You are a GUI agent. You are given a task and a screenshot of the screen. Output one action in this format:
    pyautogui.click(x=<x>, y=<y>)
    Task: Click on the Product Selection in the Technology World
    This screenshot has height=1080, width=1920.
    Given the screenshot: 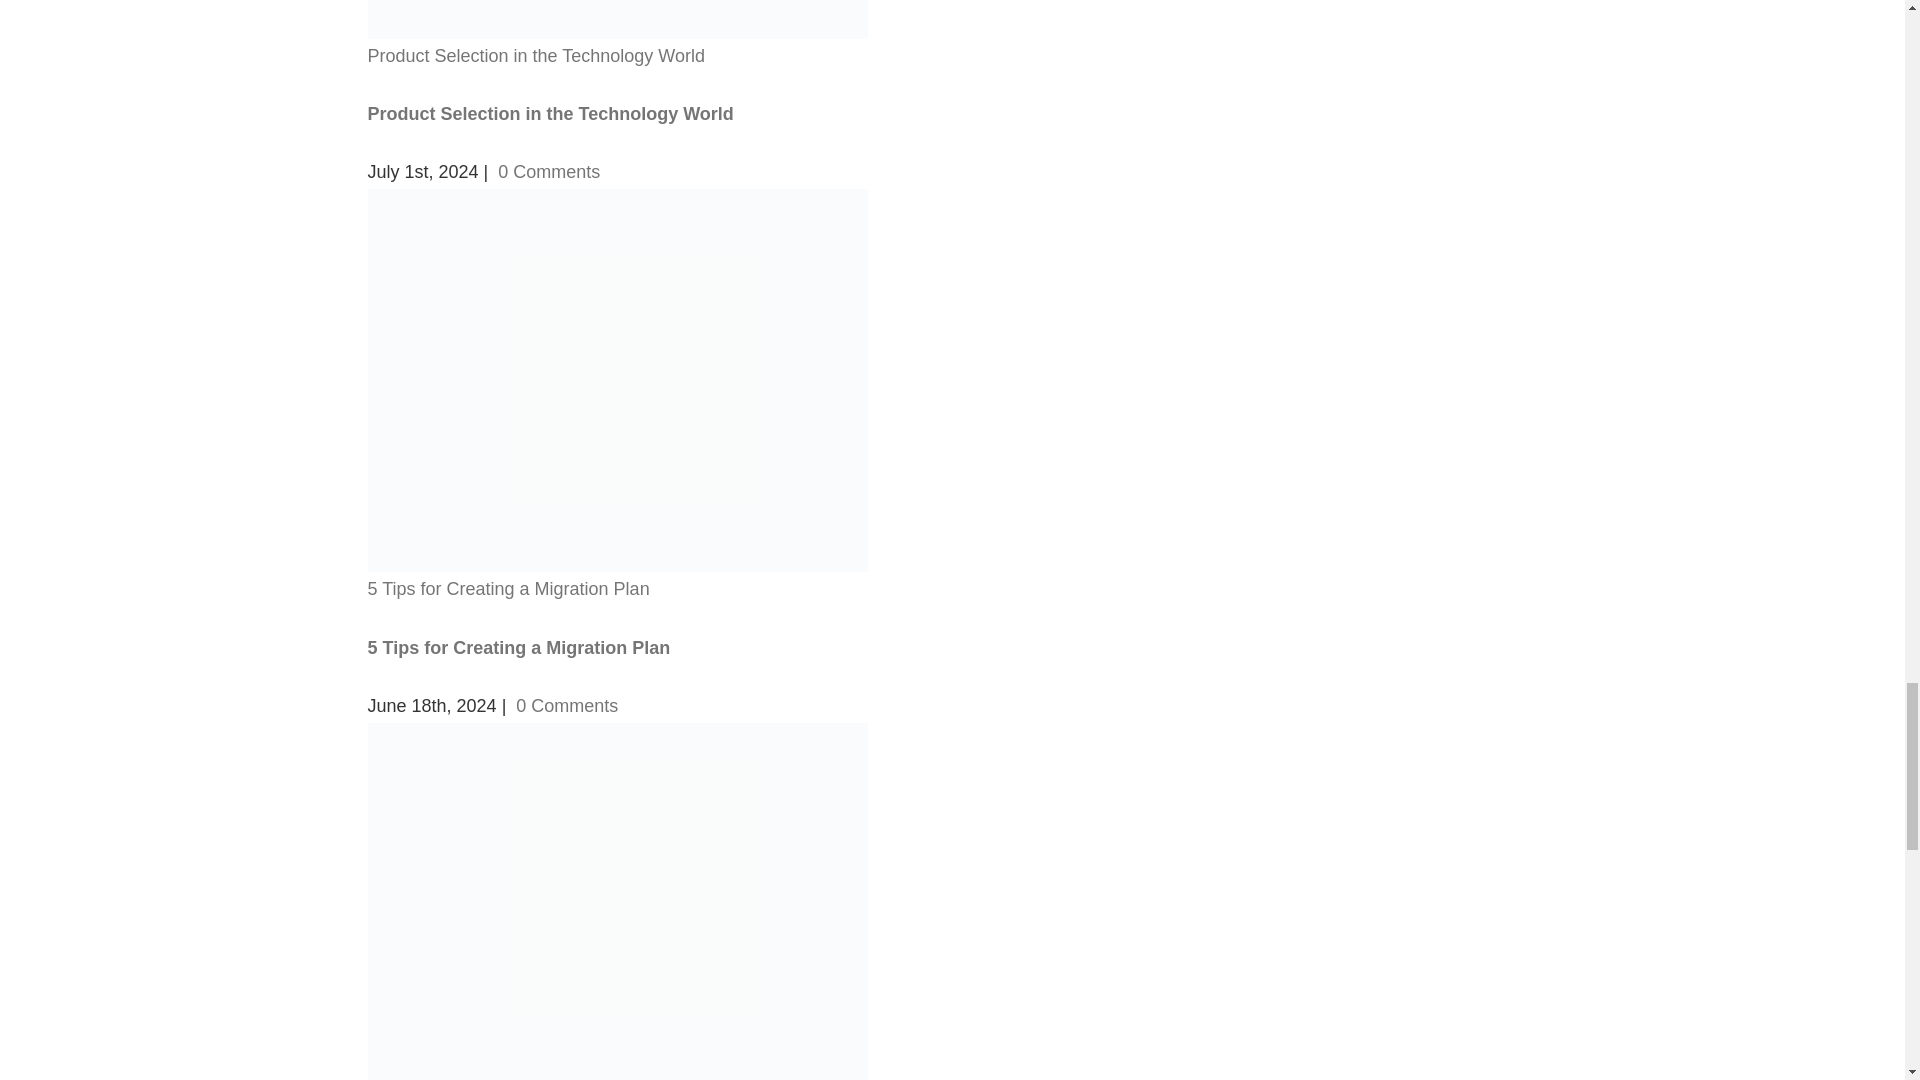 What is the action you would take?
    pyautogui.click(x=537, y=56)
    